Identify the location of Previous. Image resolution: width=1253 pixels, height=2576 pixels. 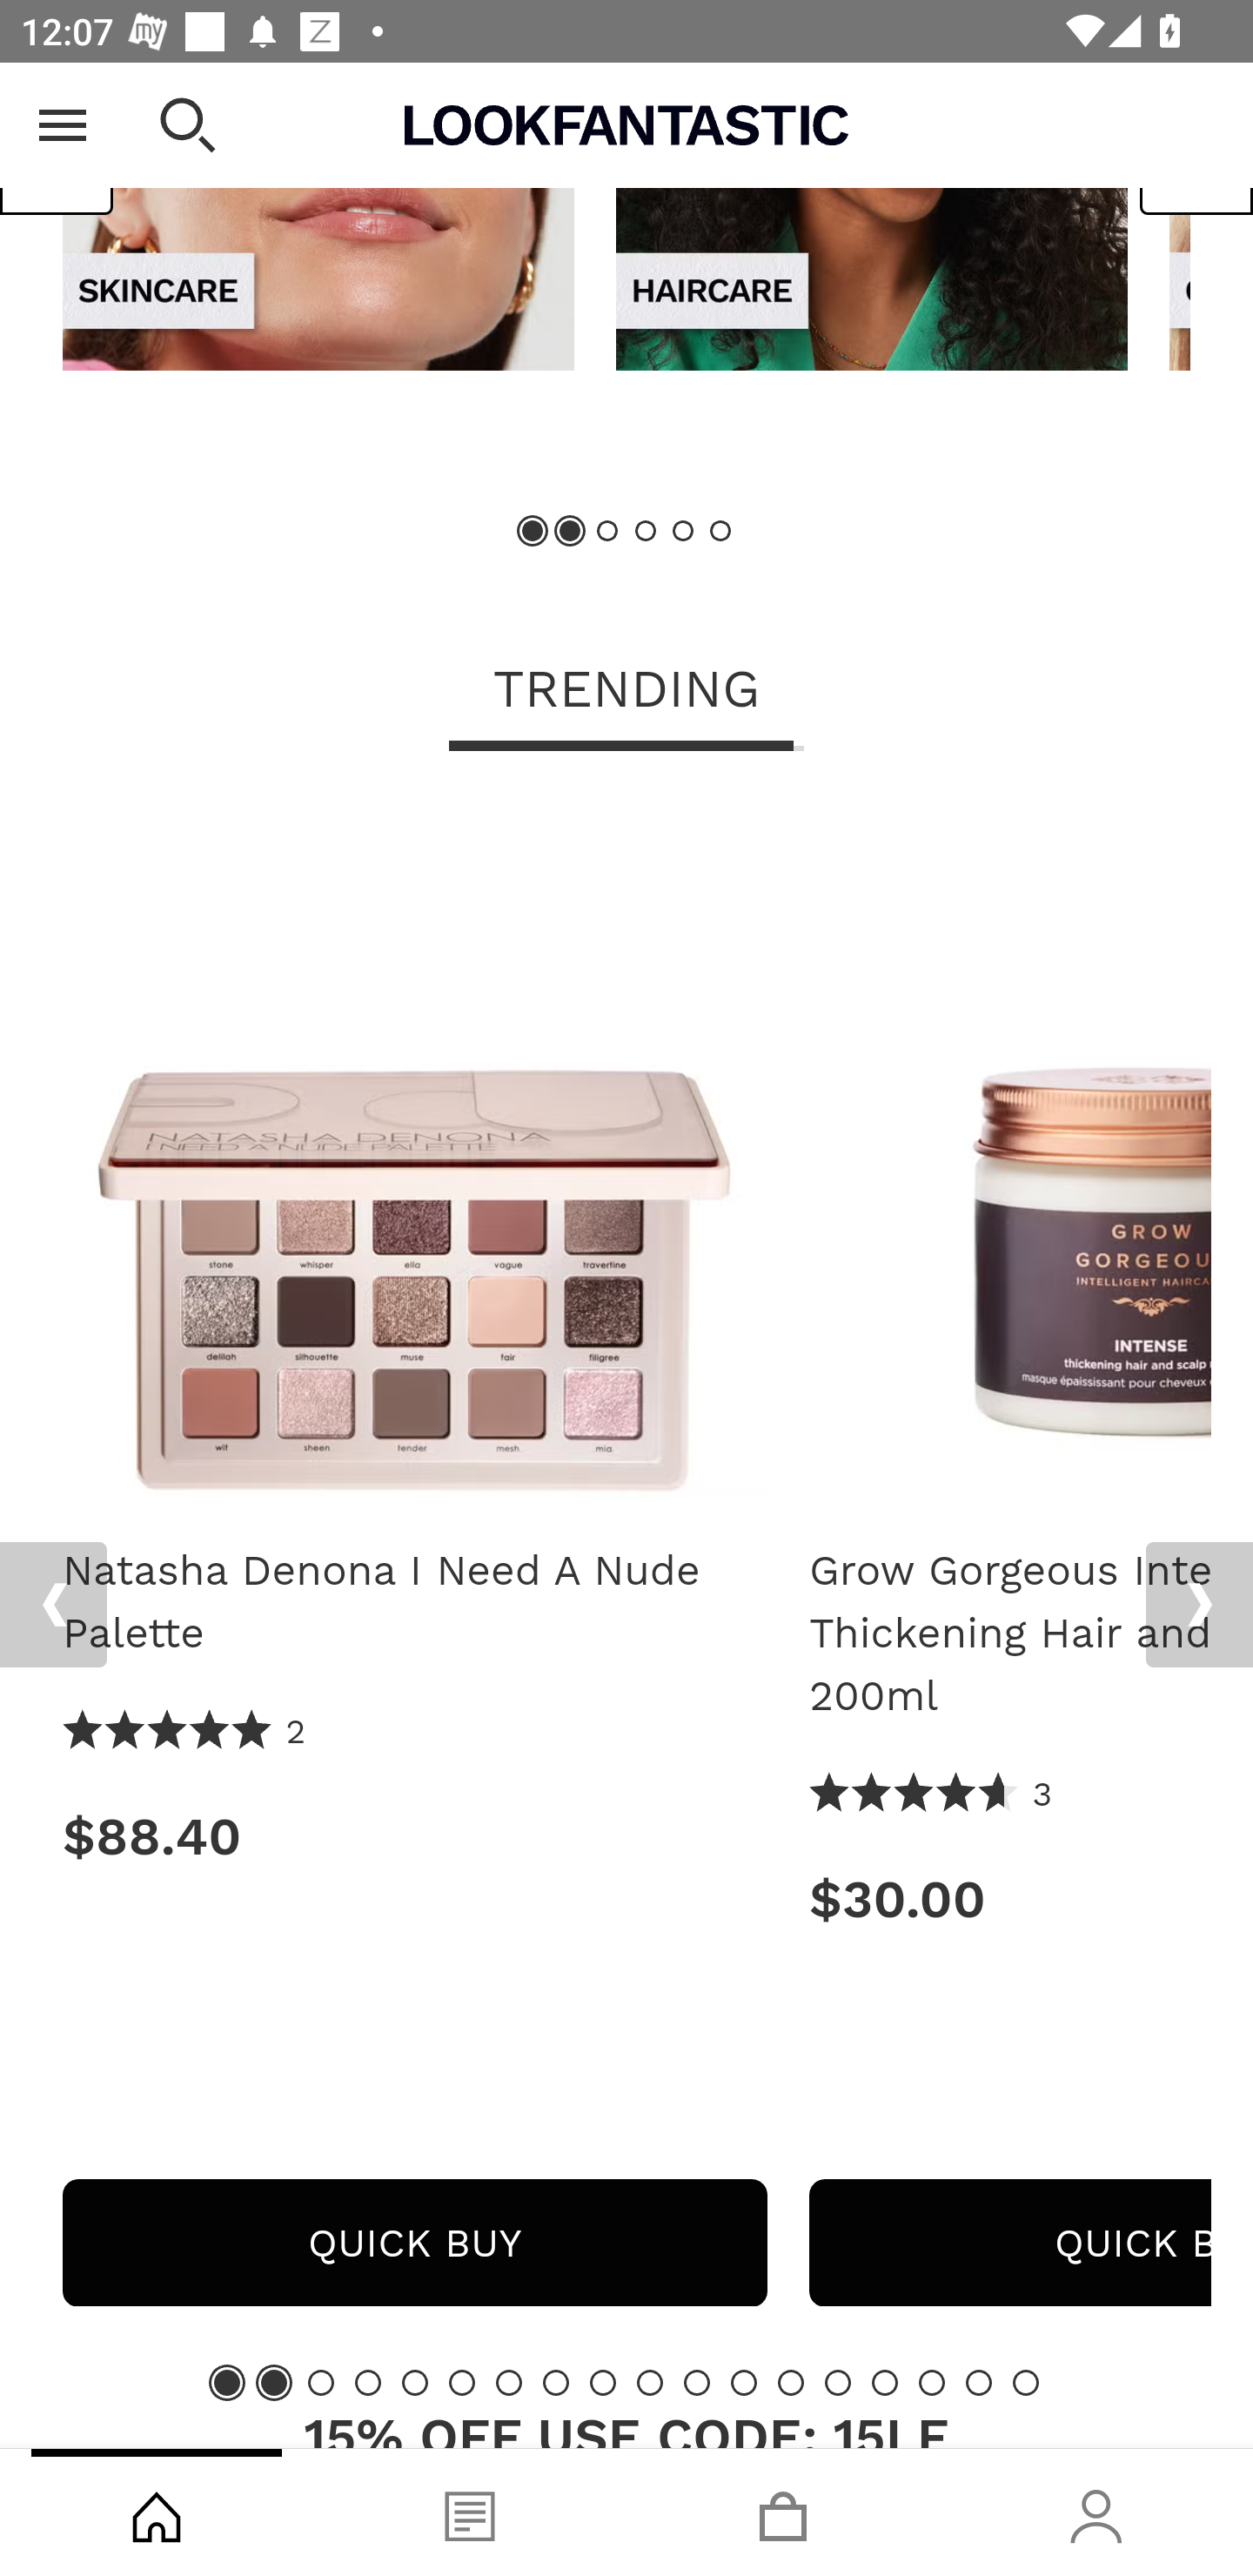
(57, 149).